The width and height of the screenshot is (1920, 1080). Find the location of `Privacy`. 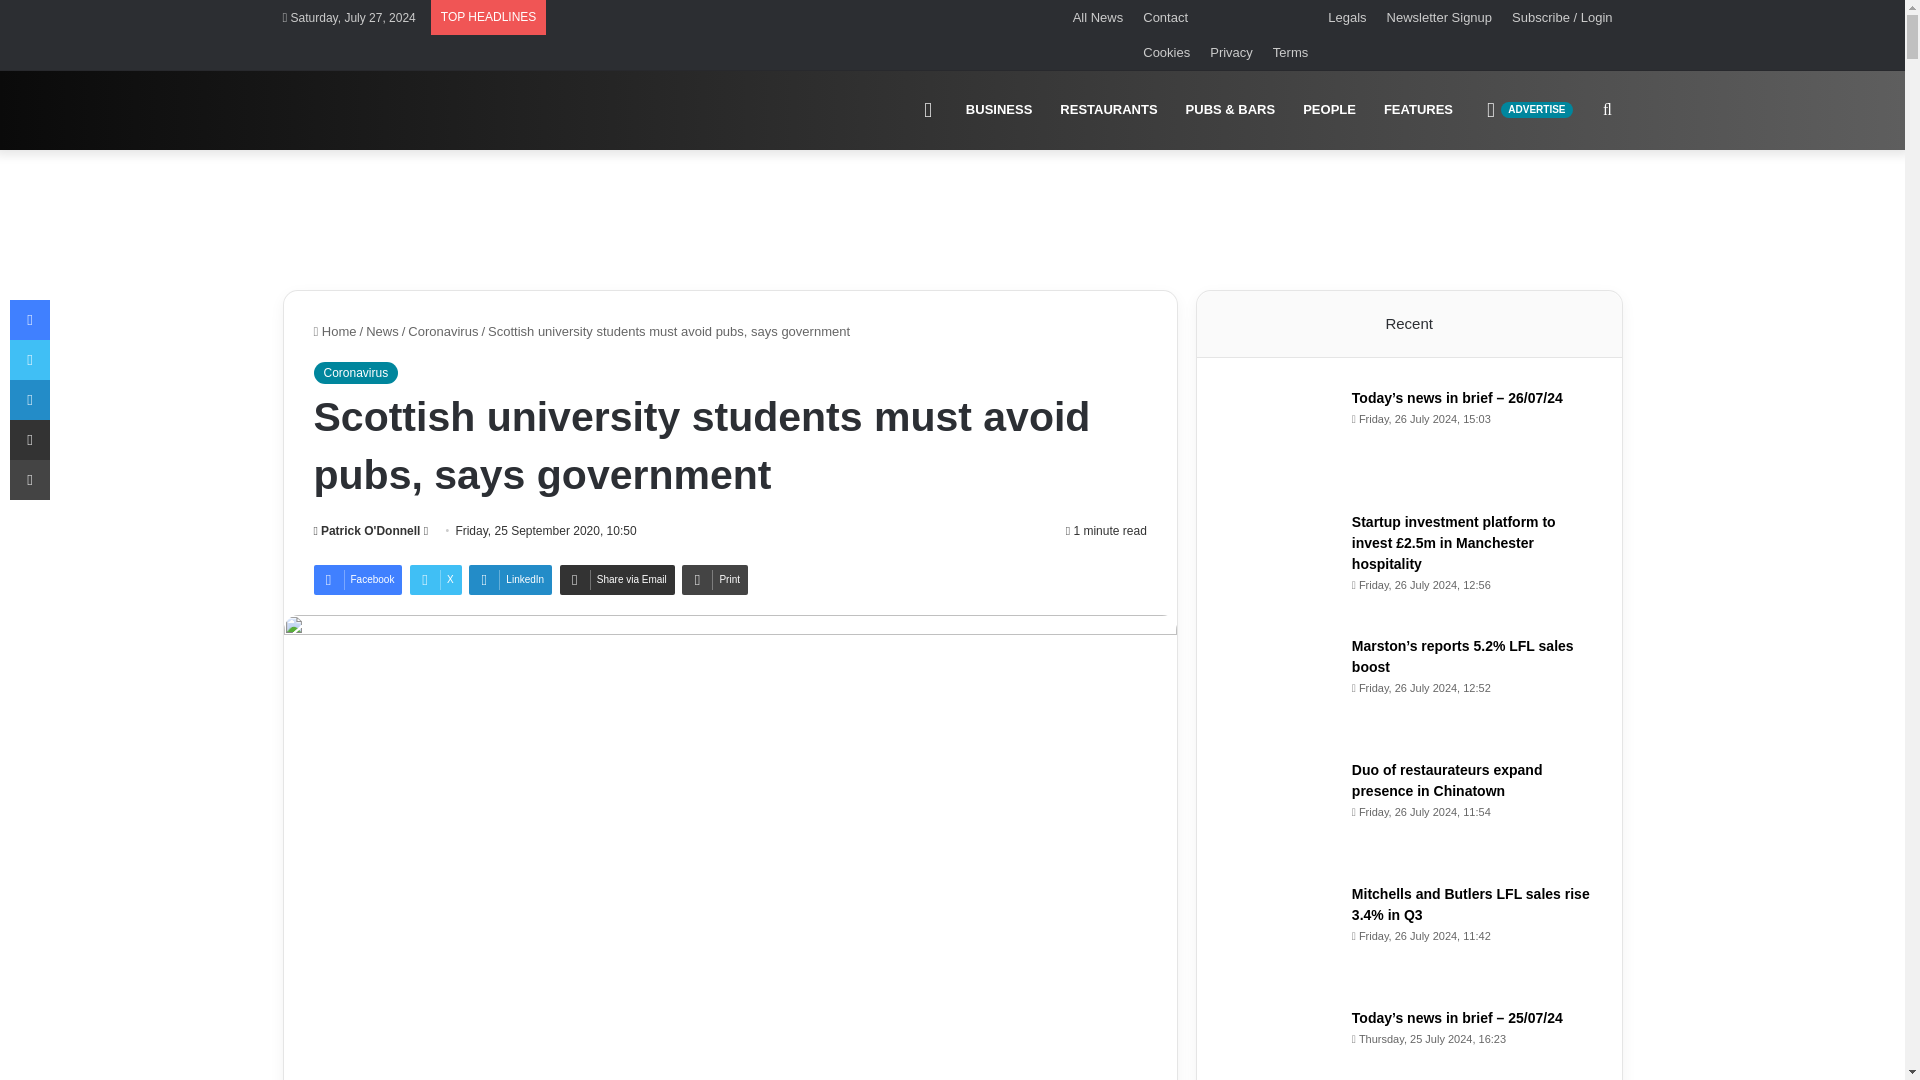

Privacy is located at coordinates (1232, 52).